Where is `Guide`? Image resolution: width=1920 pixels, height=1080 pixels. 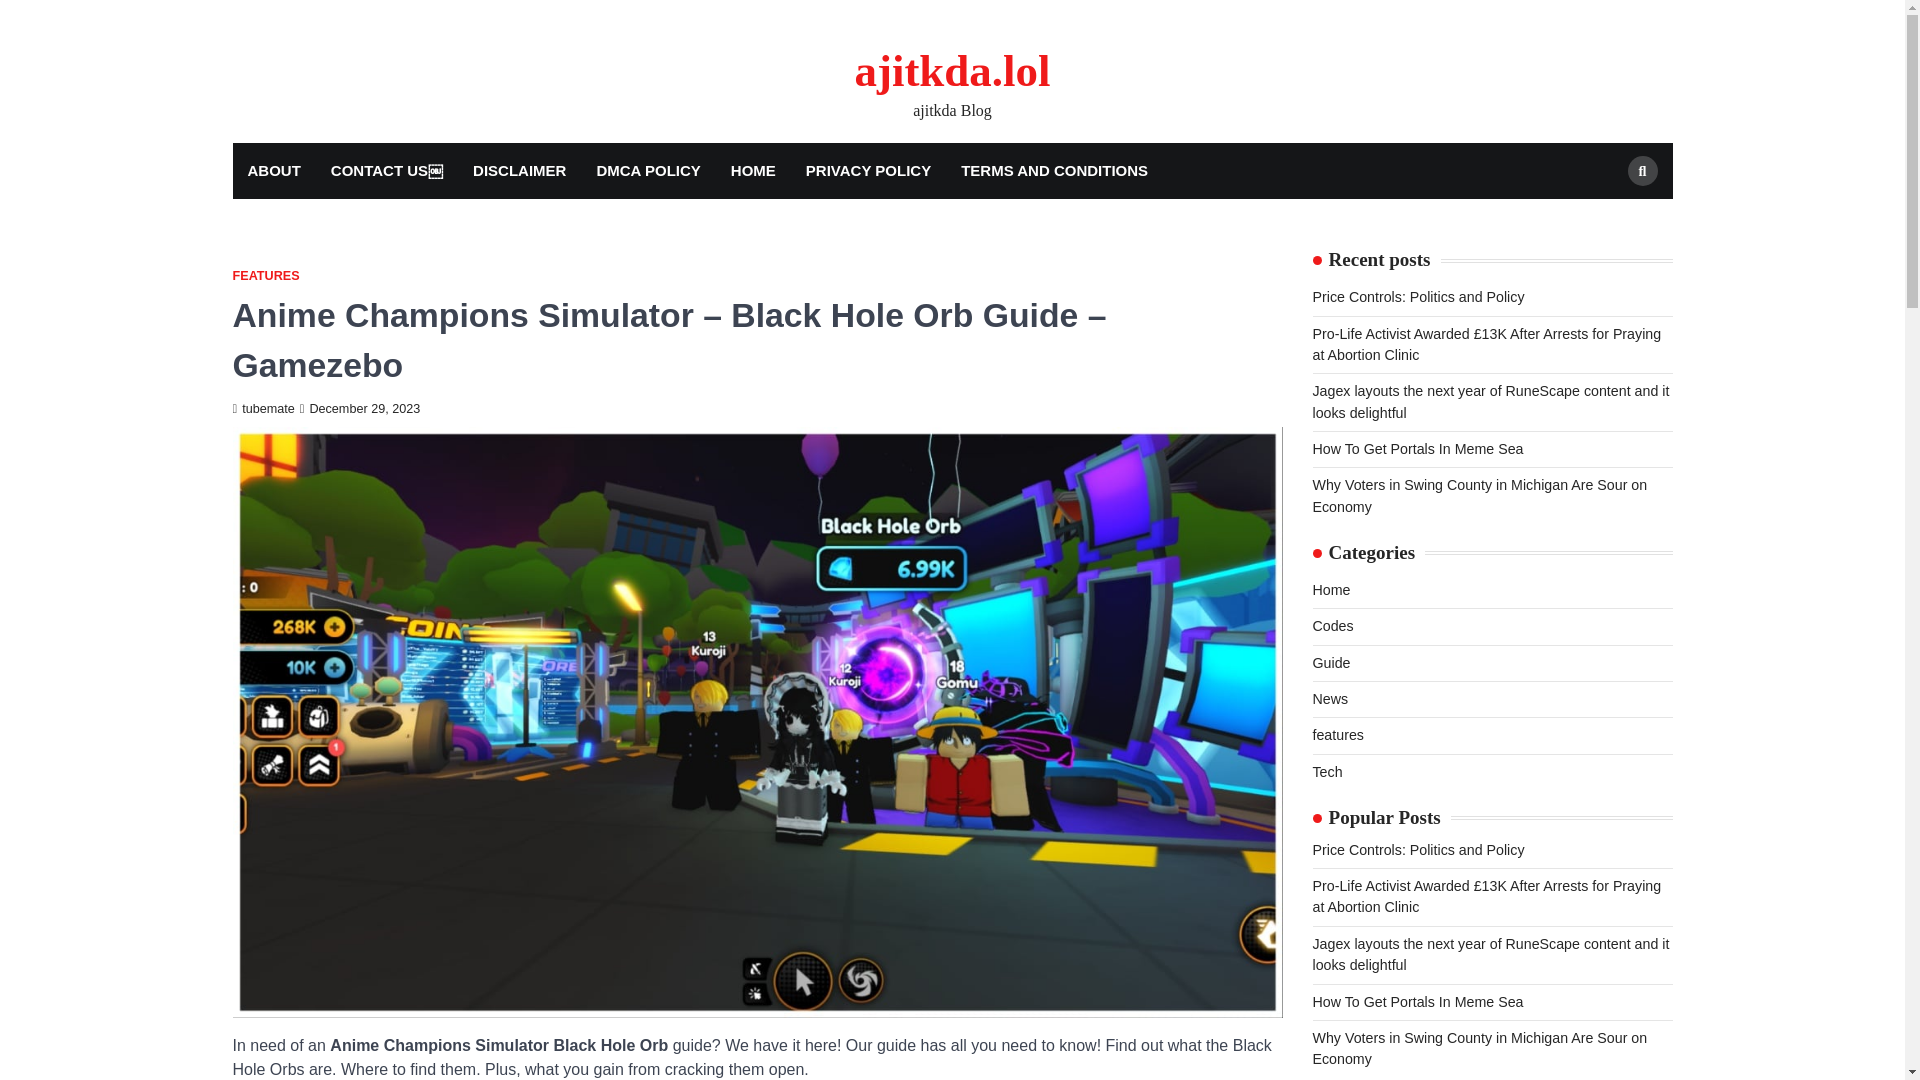
Guide is located at coordinates (1330, 662).